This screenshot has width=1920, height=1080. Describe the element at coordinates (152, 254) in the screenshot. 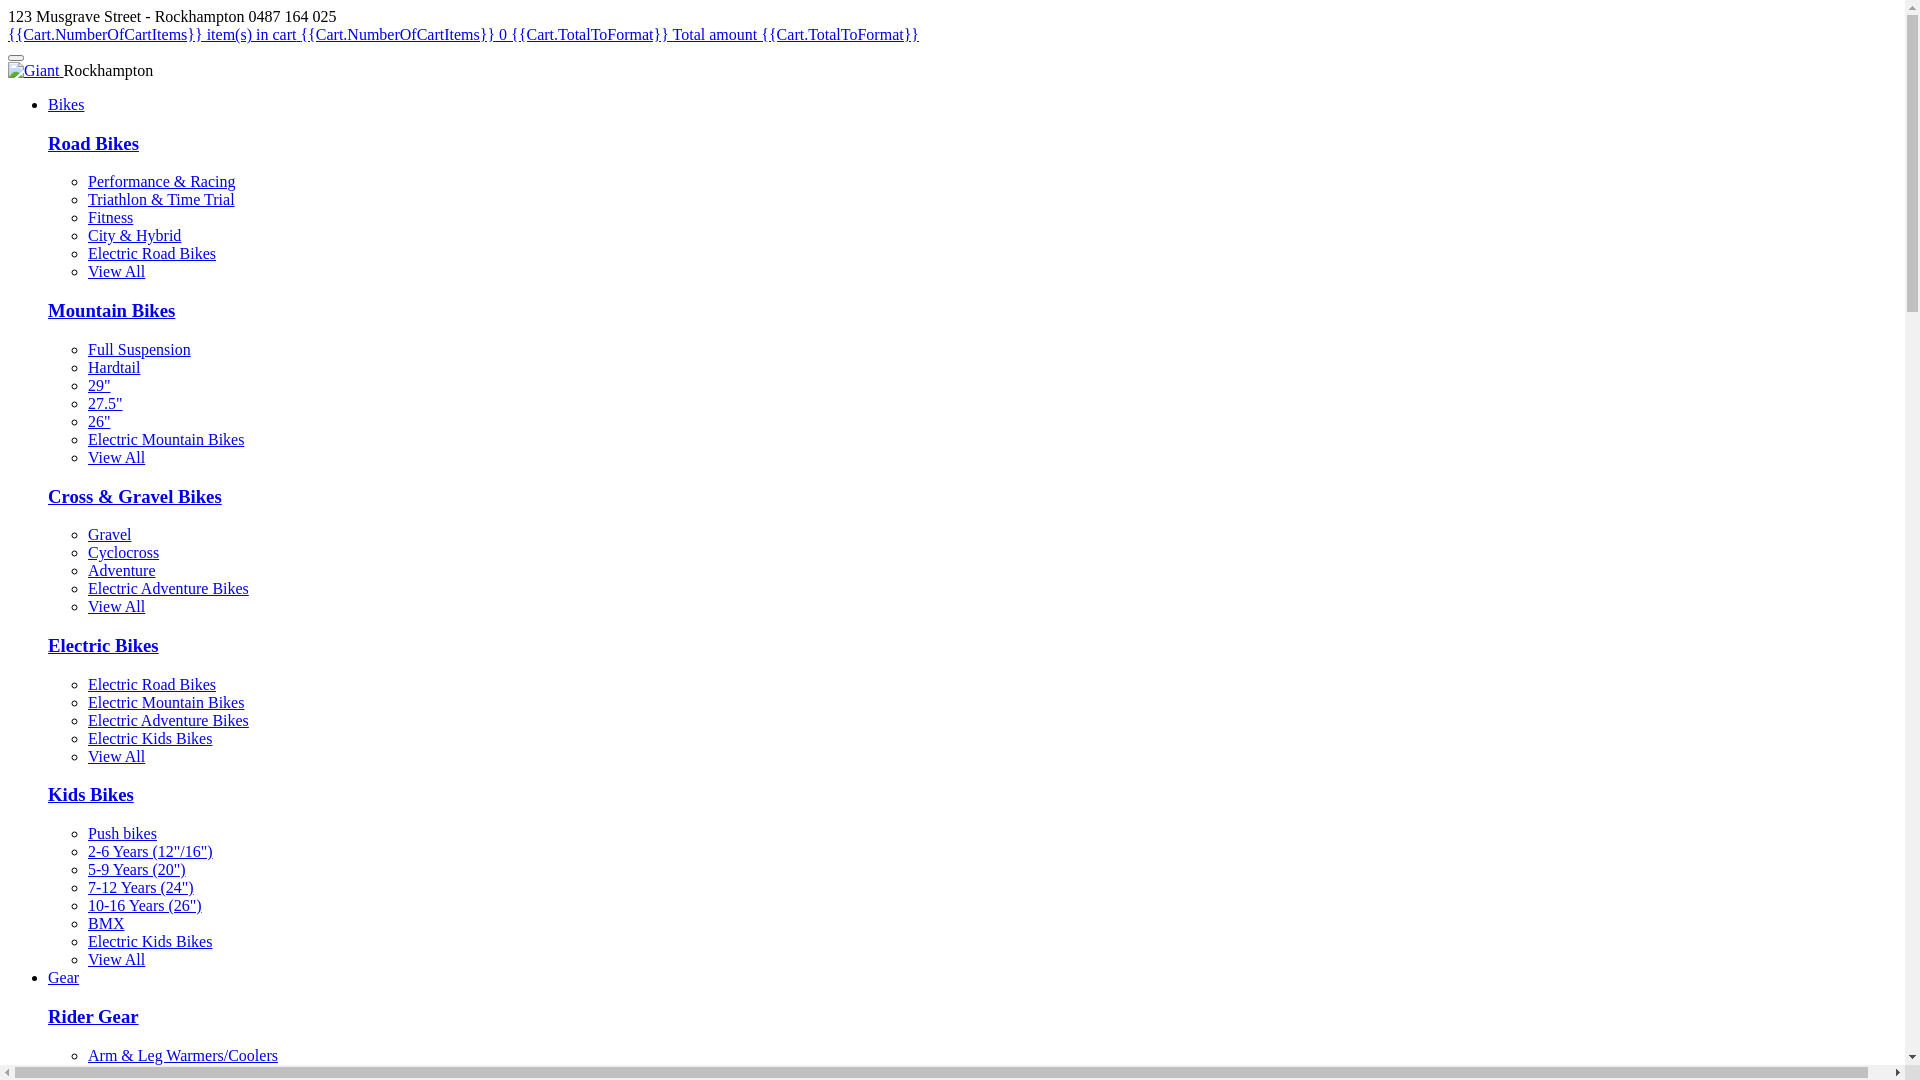

I see `Electric Road Bikes` at that location.